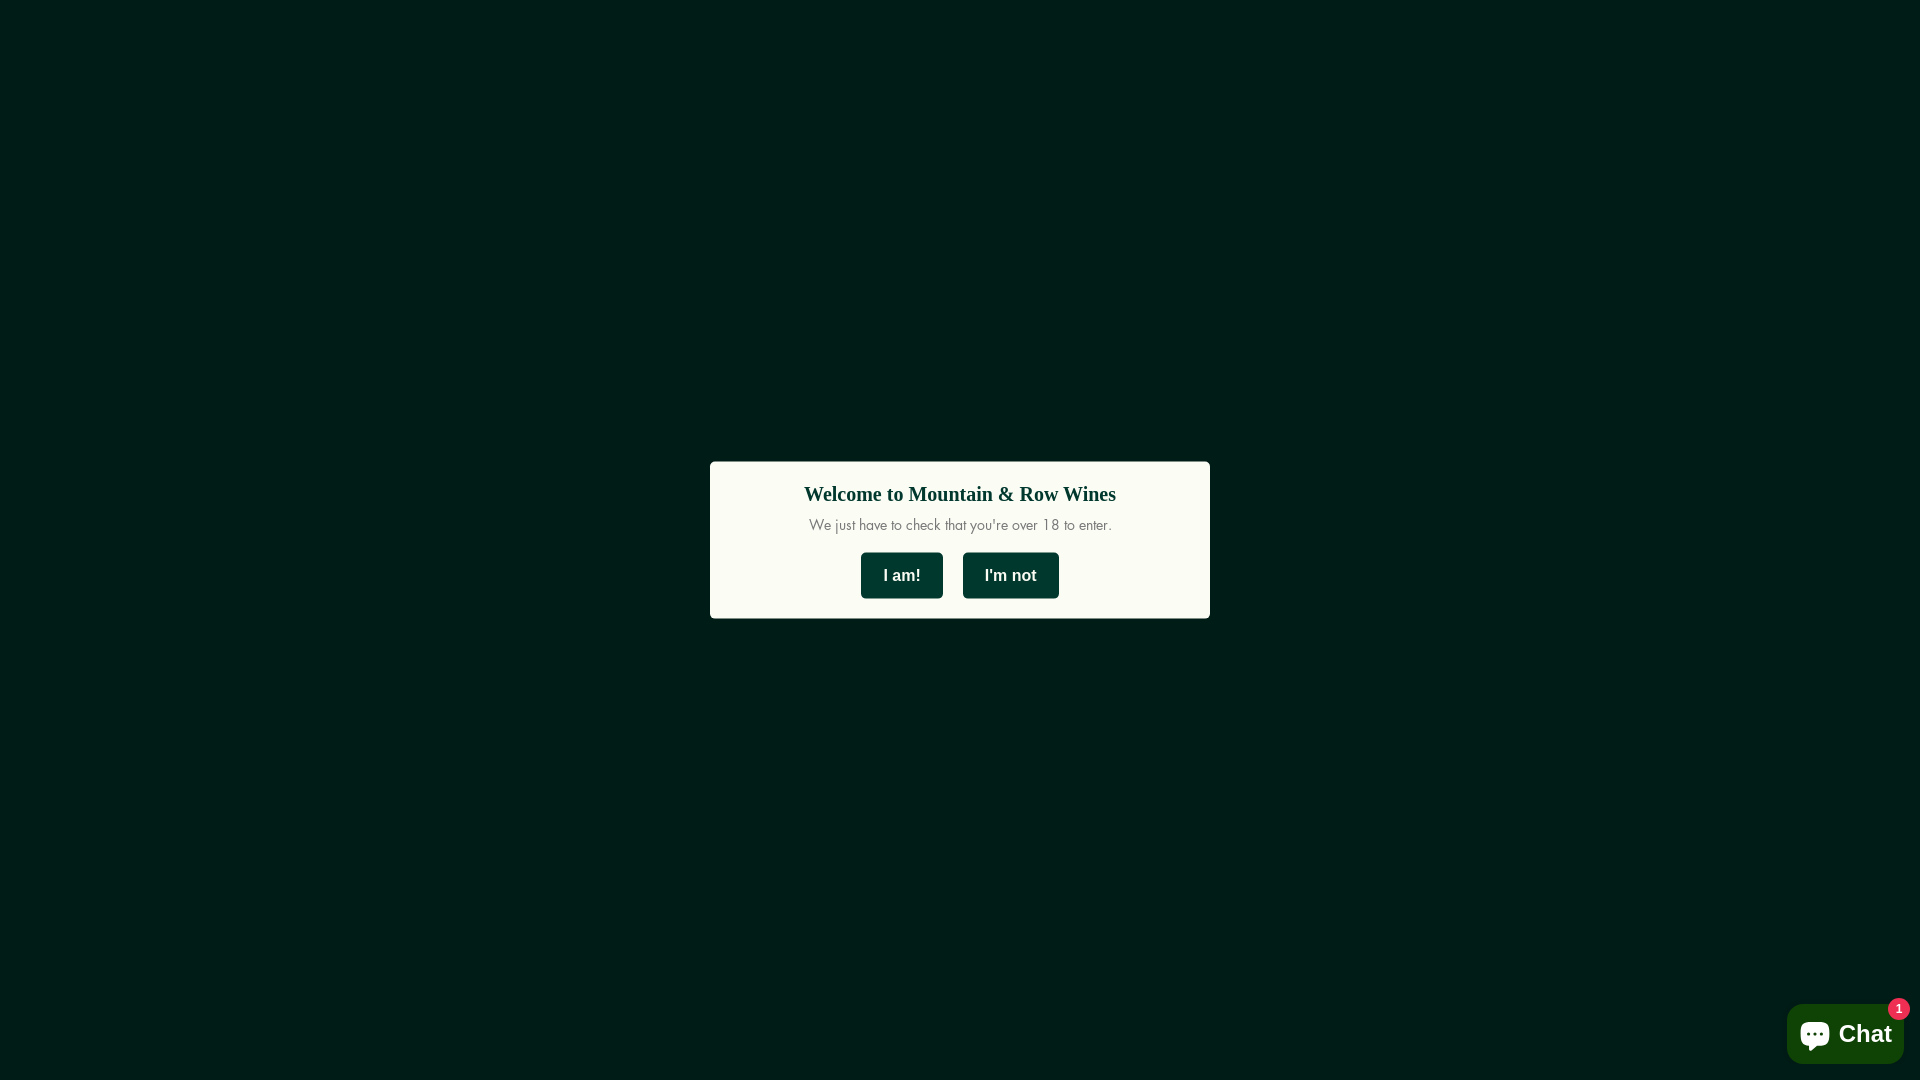 Image resolution: width=1920 pixels, height=1080 pixels. What do you see at coordinates (79, 1014) in the screenshot?
I see `Sitemap` at bounding box center [79, 1014].